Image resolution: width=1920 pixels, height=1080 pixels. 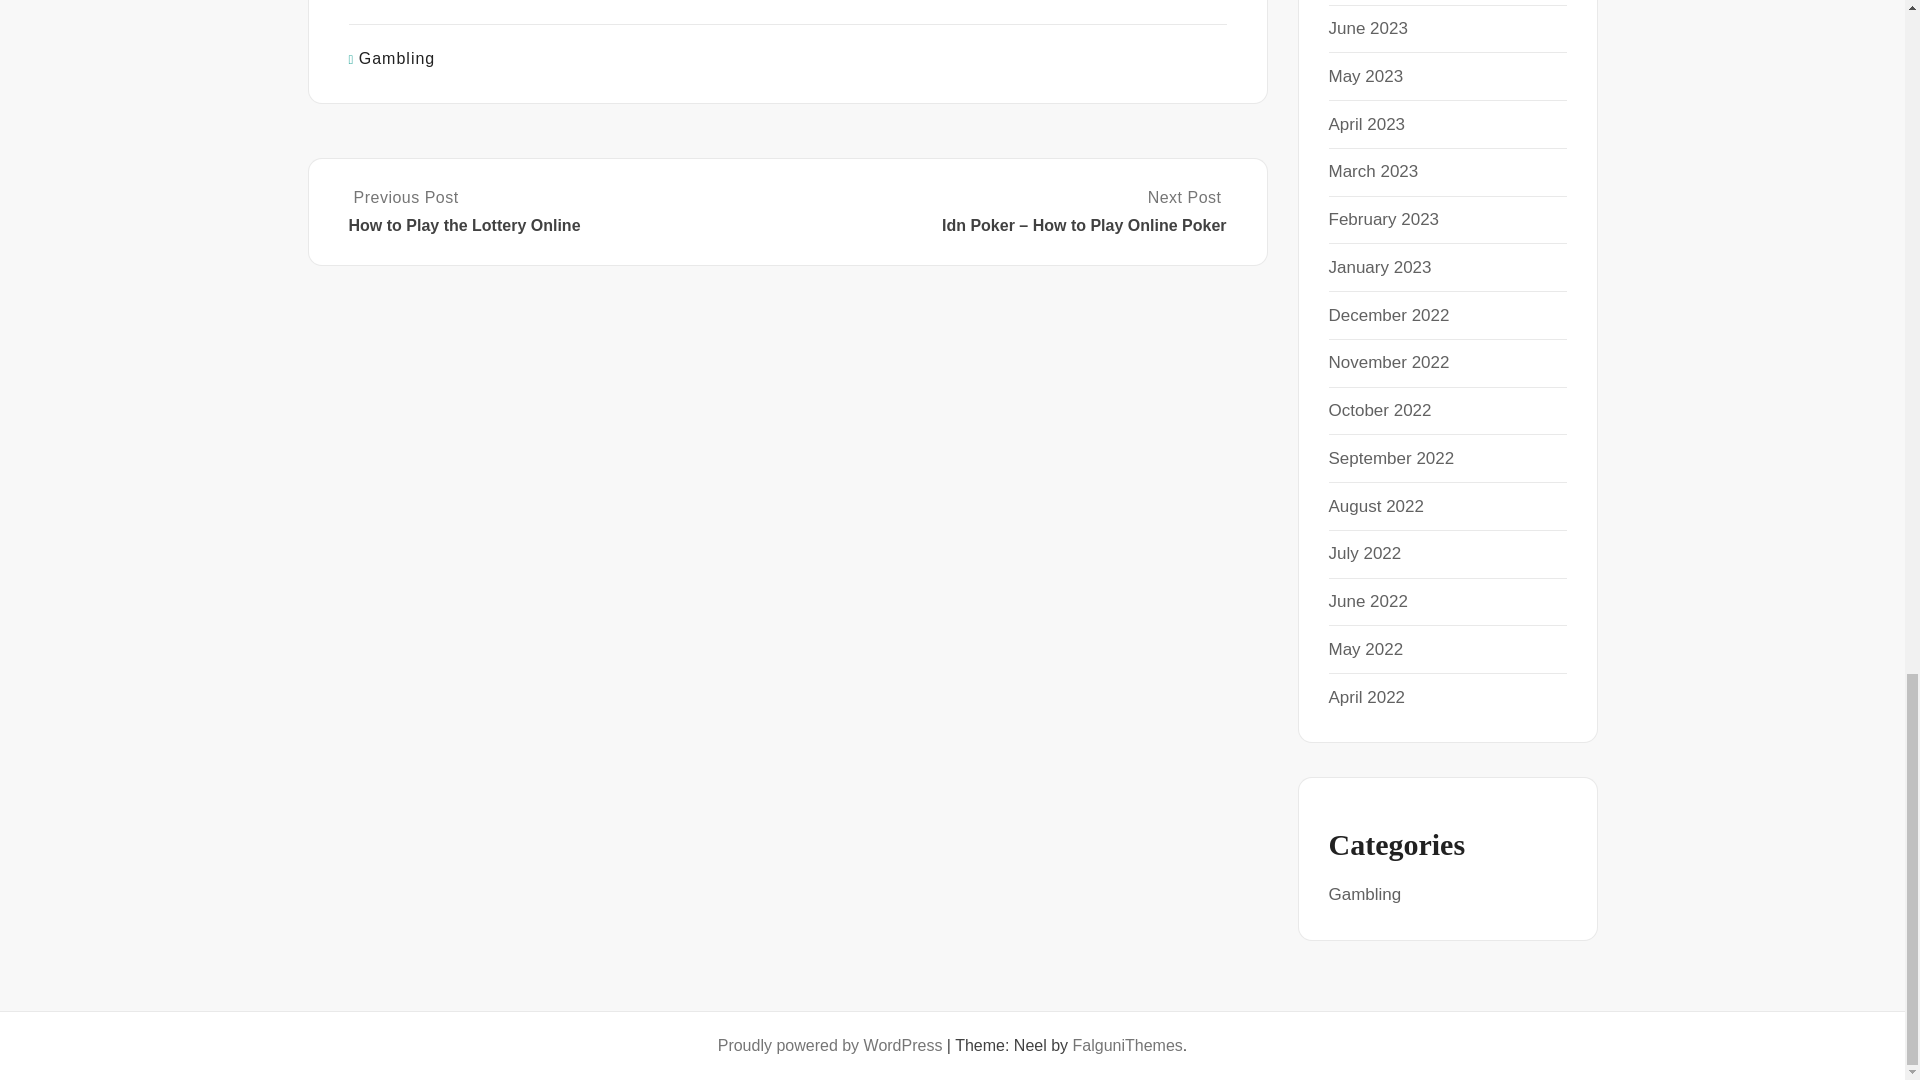 What do you see at coordinates (1366, 124) in the screenshot?
I see `April 2023` at bounding box center [1366, 124].